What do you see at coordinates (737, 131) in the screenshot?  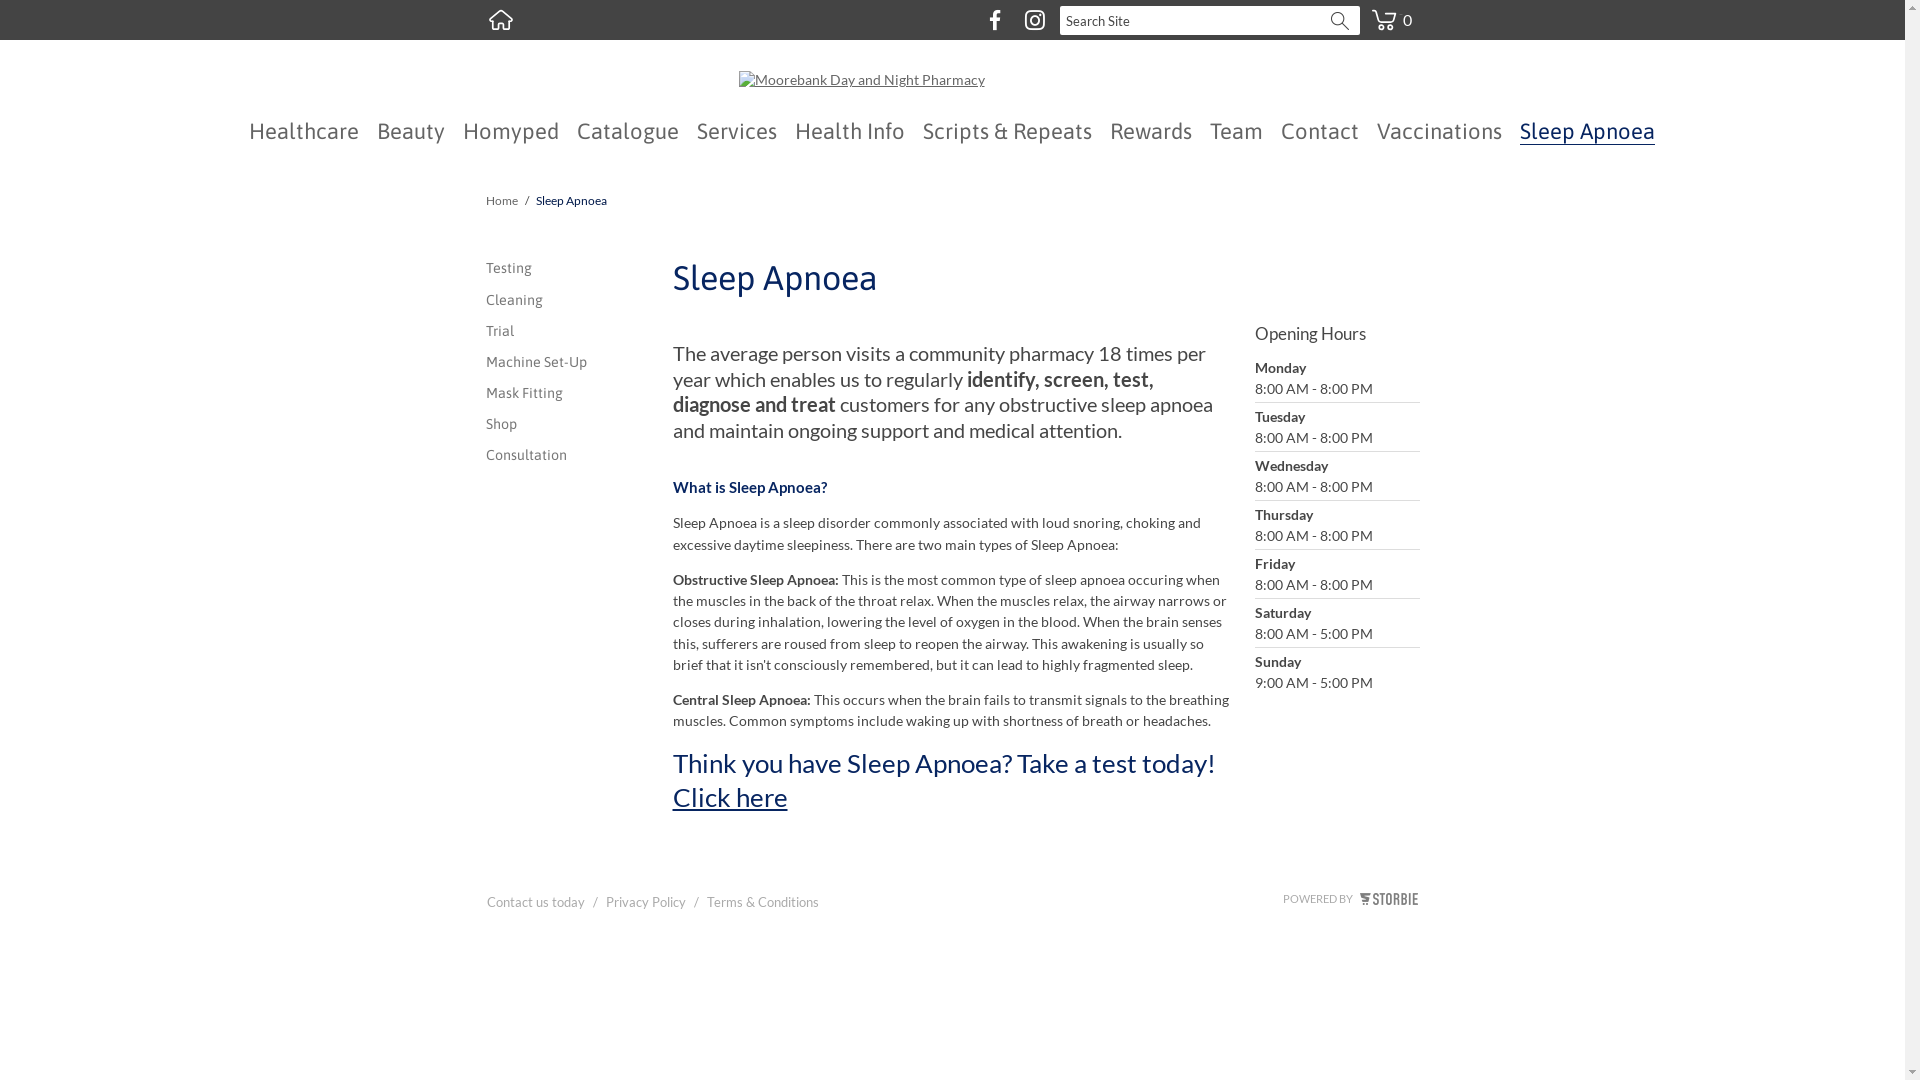 I see `Services` at bounding box center [737, 131].